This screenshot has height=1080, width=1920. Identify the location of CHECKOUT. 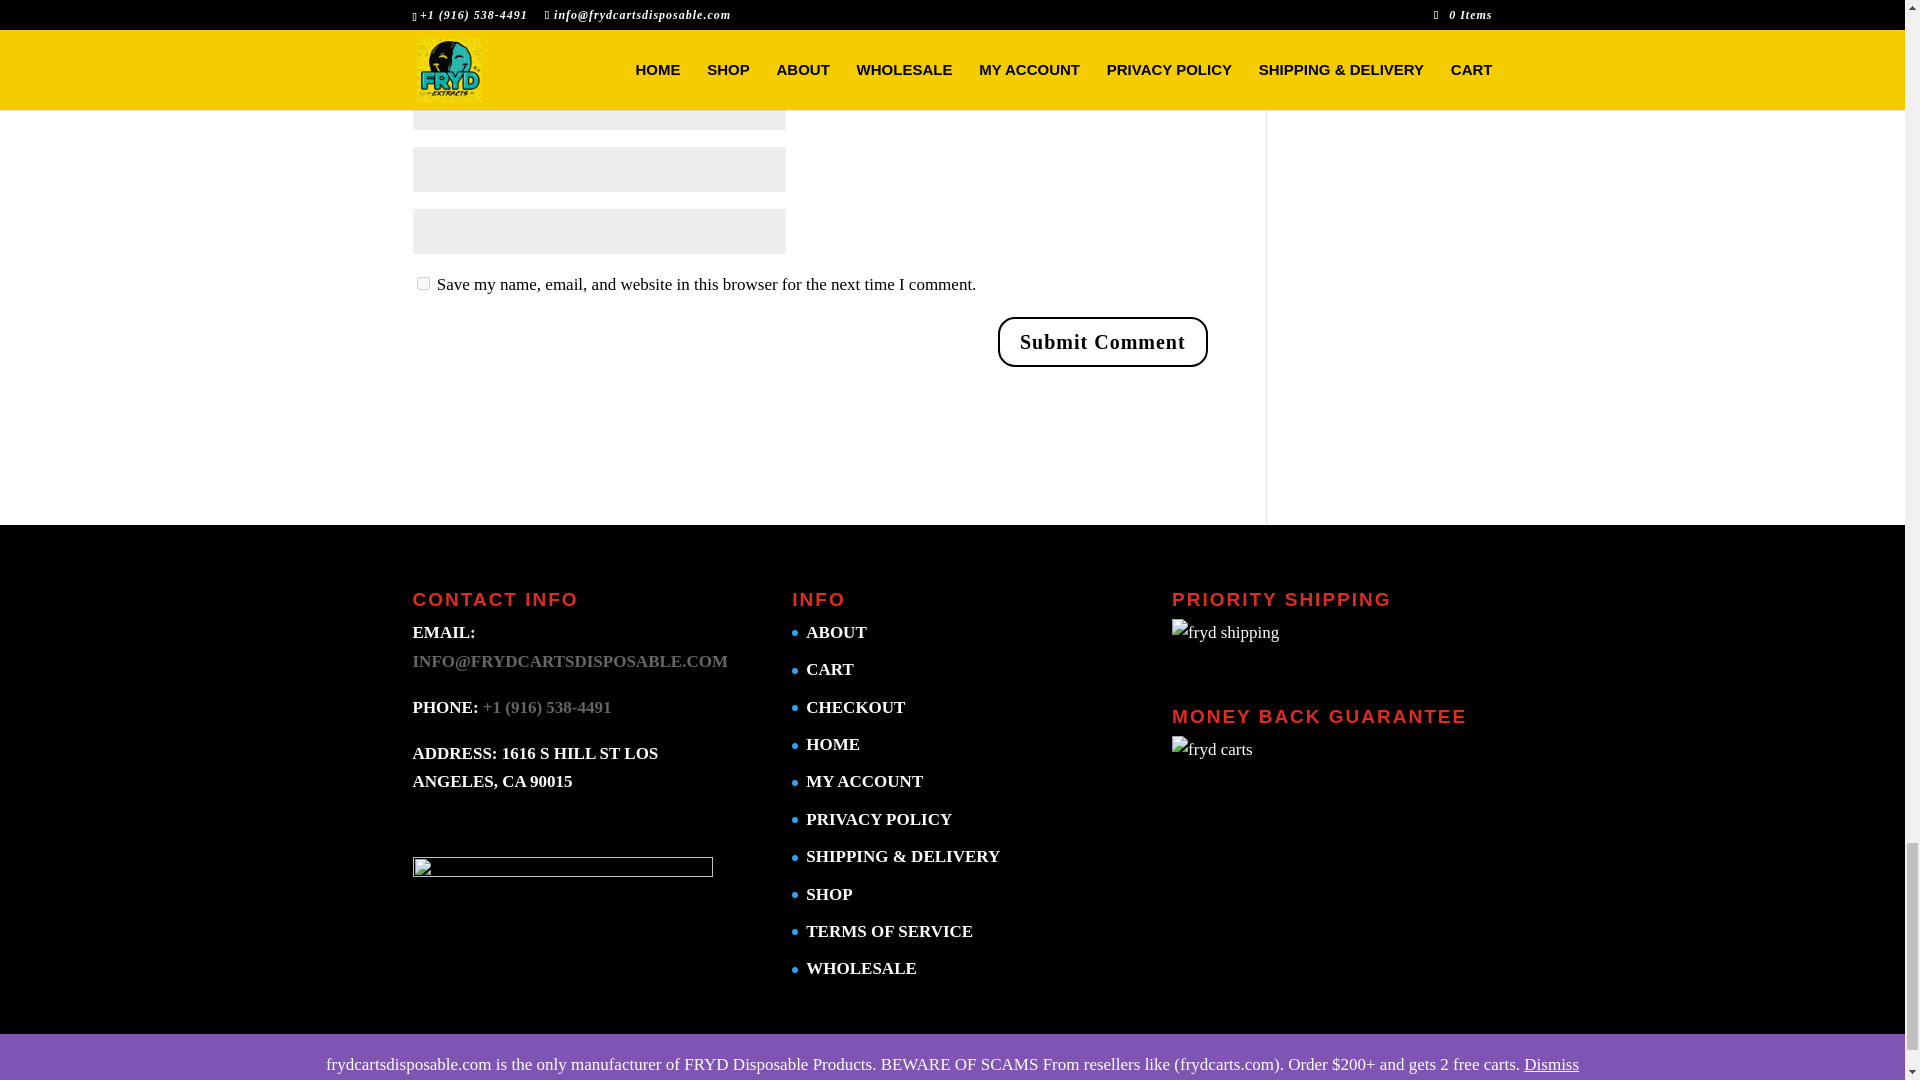
(855, 707).